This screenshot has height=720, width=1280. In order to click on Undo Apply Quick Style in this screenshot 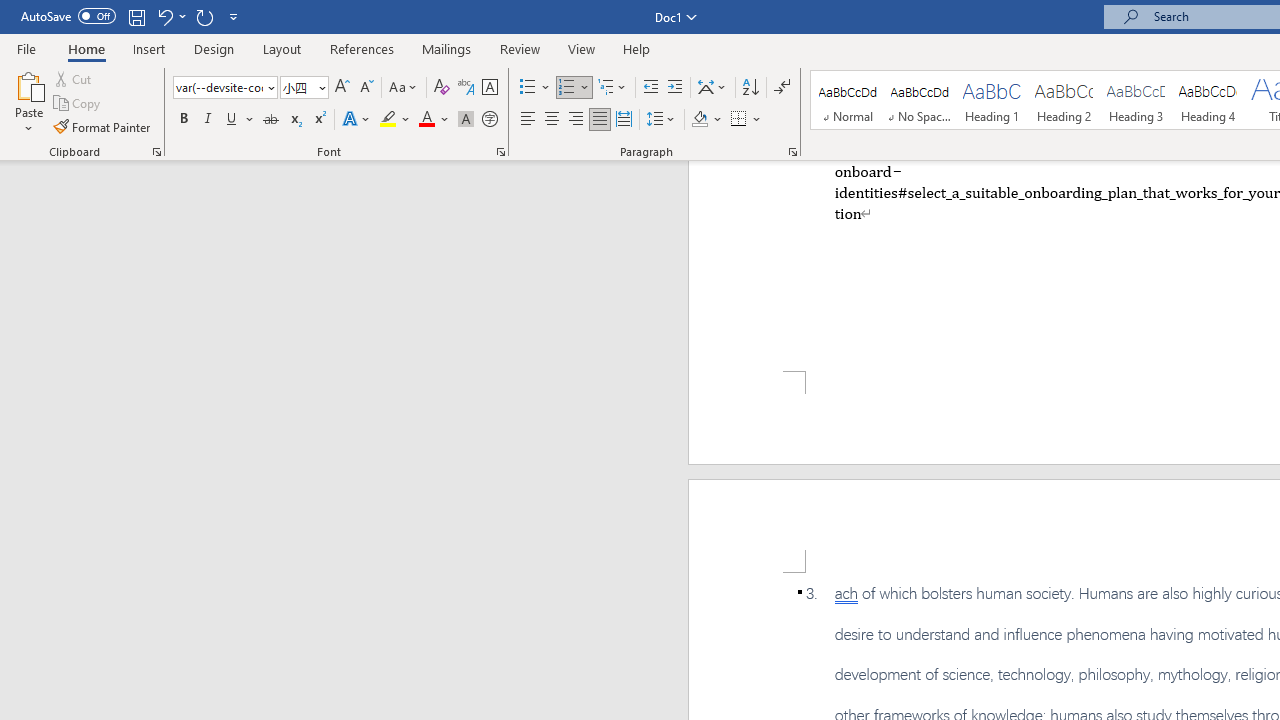, I will do `click(164, 16)`.